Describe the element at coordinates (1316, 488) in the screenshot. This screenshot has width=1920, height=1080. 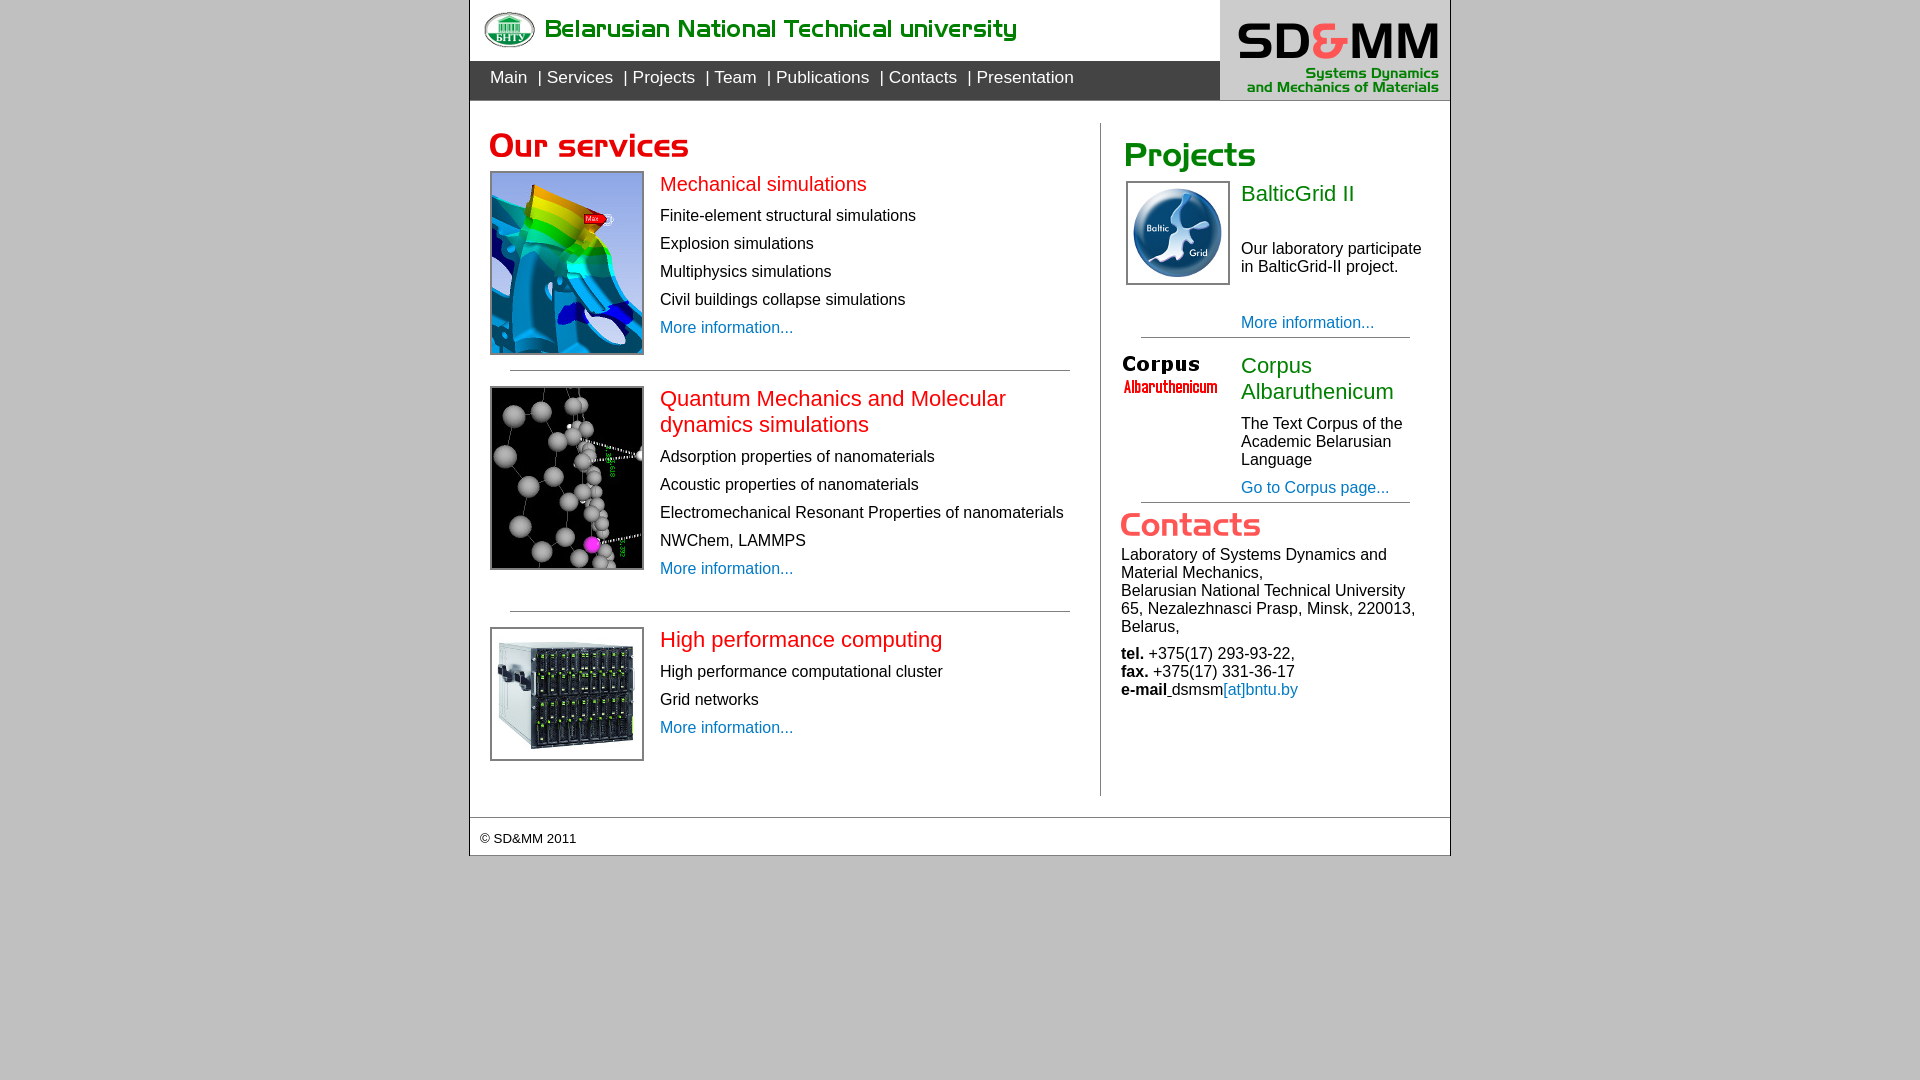
I see `Go to Corpus page...` at that location.